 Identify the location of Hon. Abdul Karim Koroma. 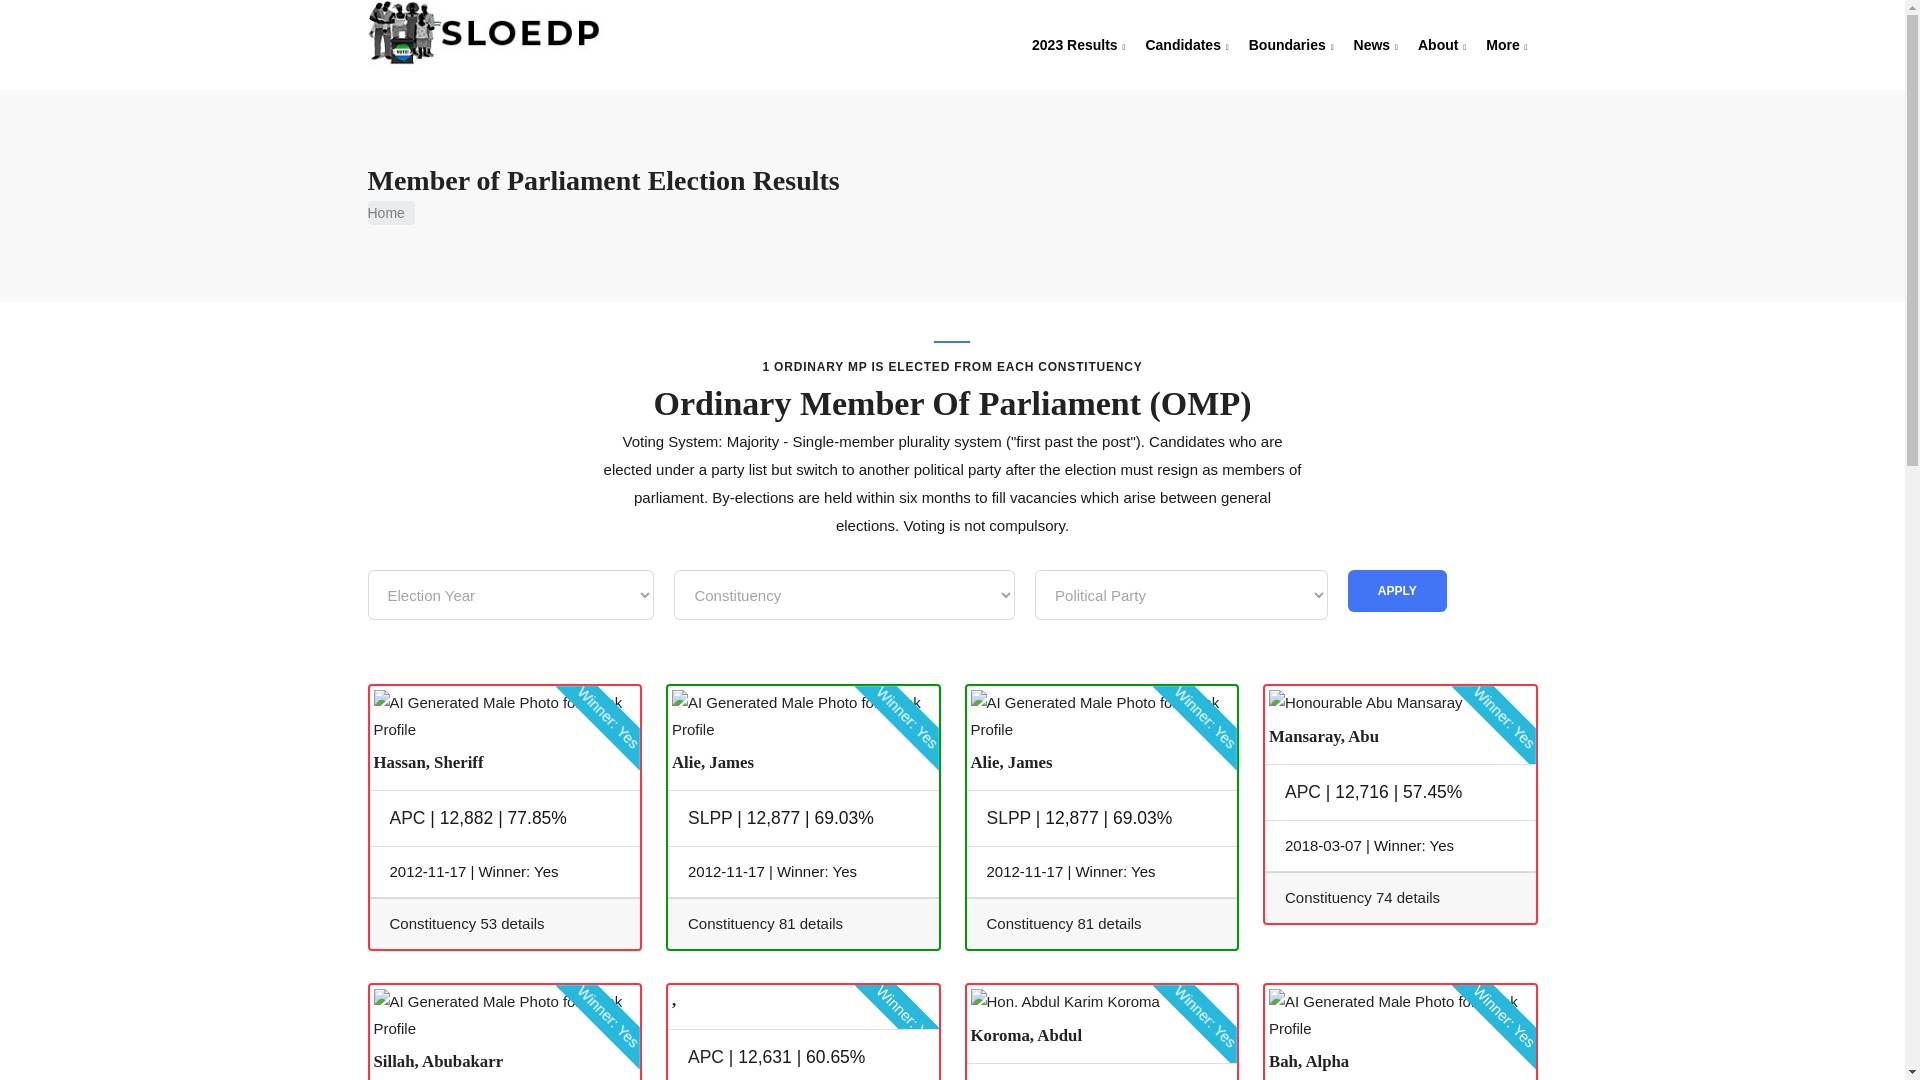
(1064, 1002).